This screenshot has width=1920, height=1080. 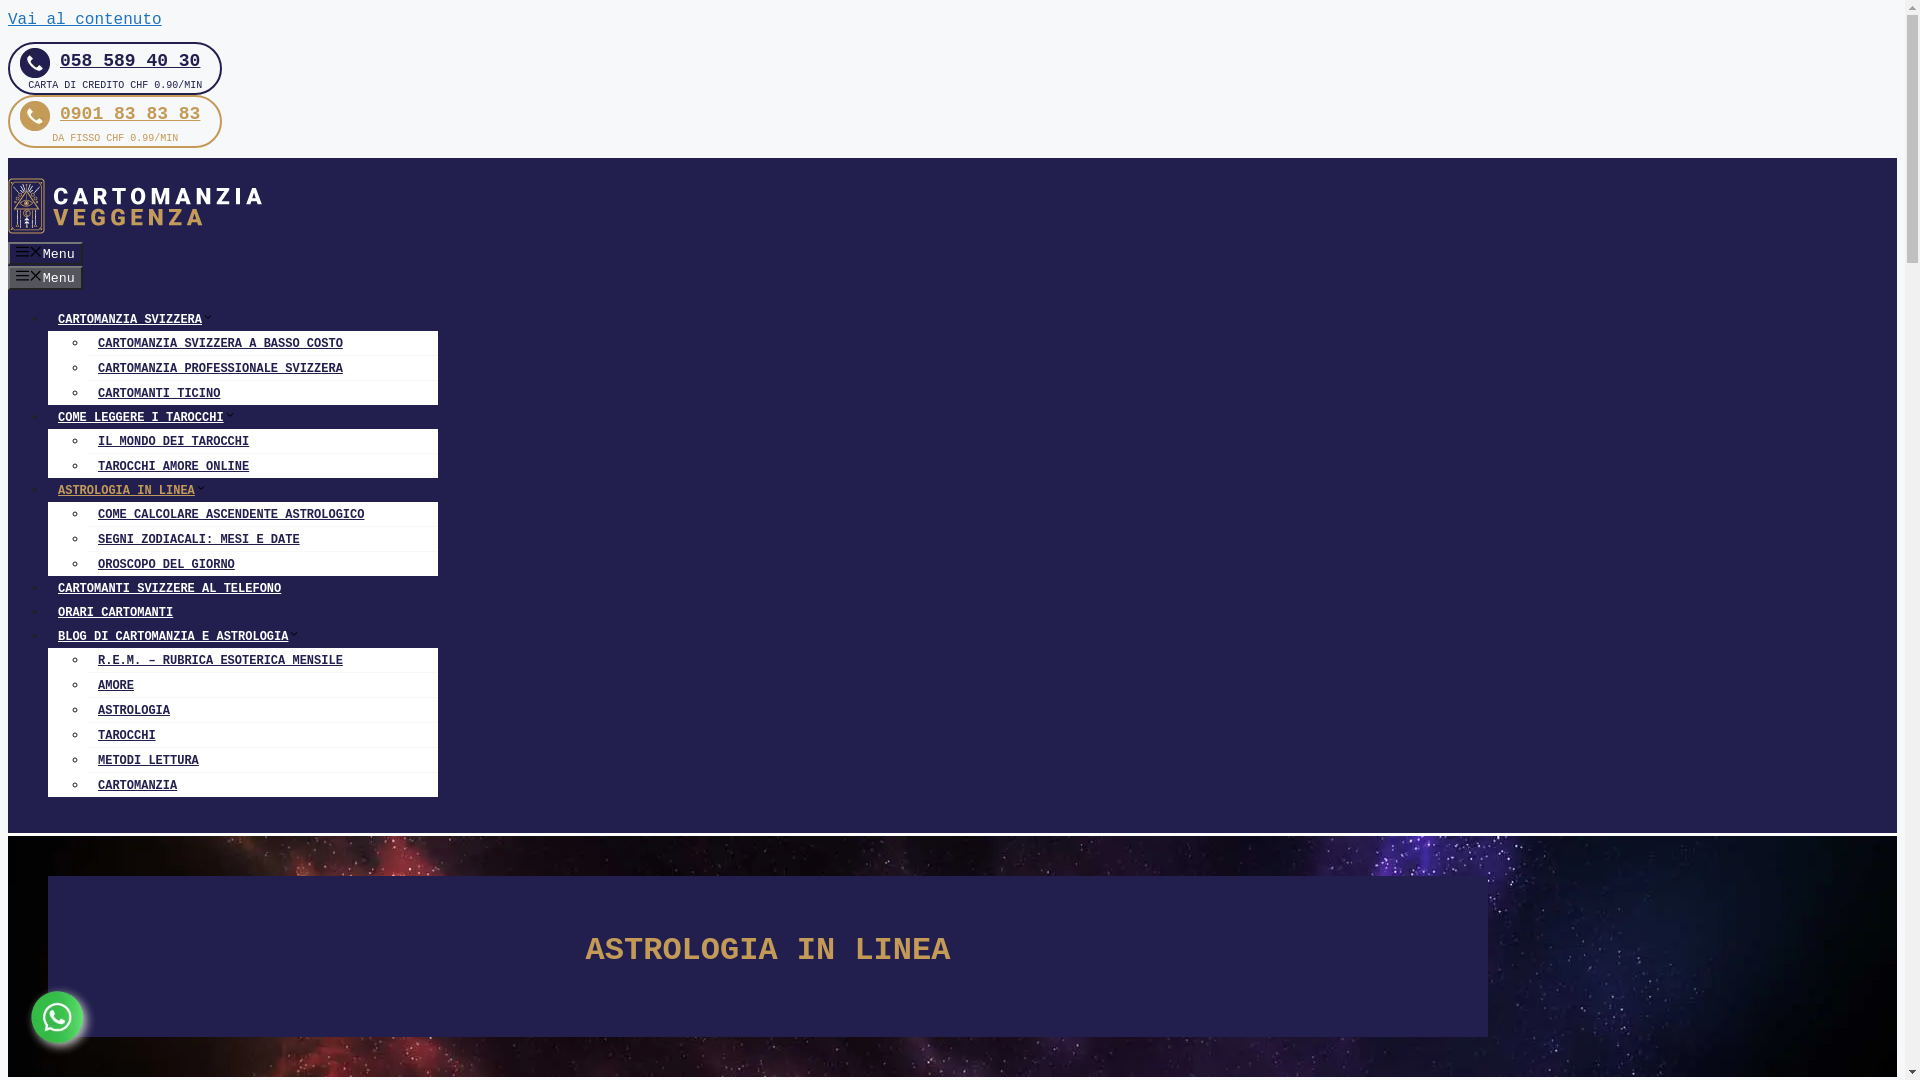 I want to click on COME CALCOLARE ASCENDENTE ASTROLOGICO, so click(x=226, y=515).